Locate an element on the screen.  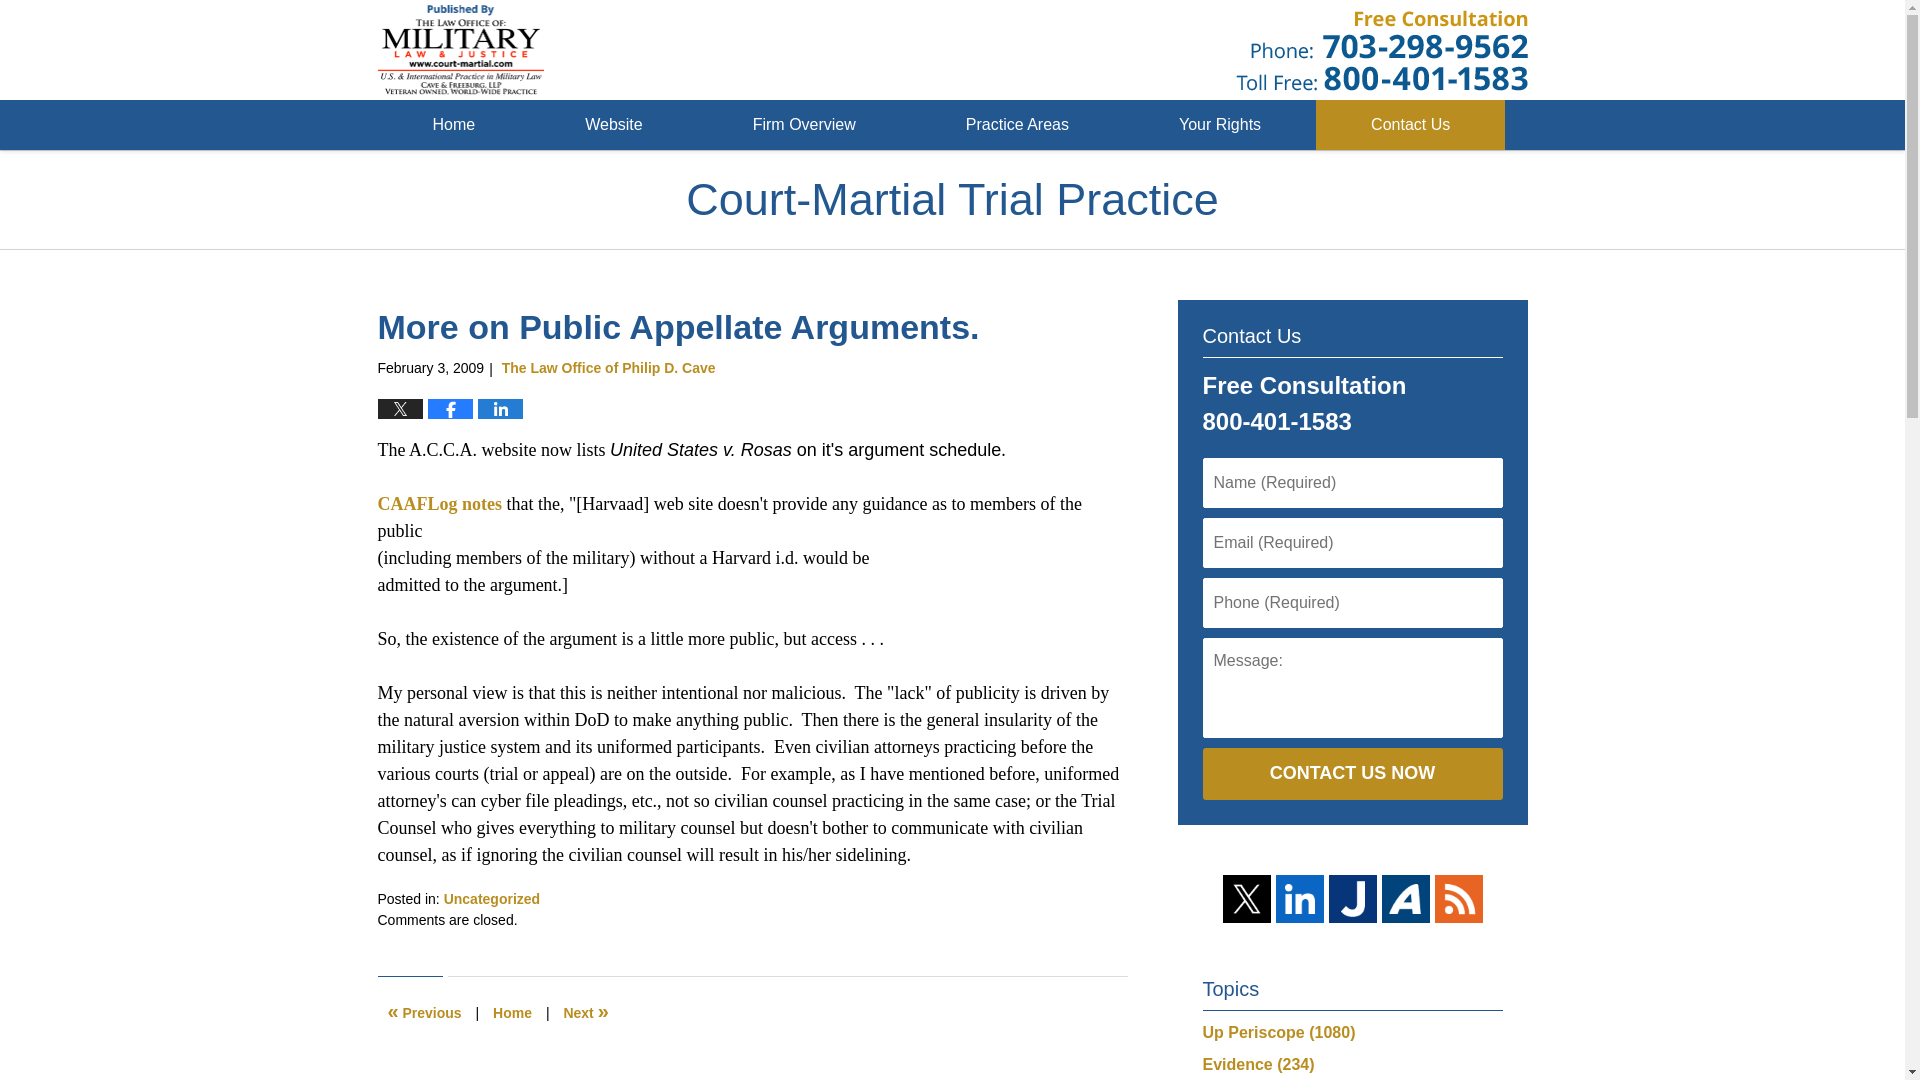
CAAFLog notes is located at coordinates (440, 504).